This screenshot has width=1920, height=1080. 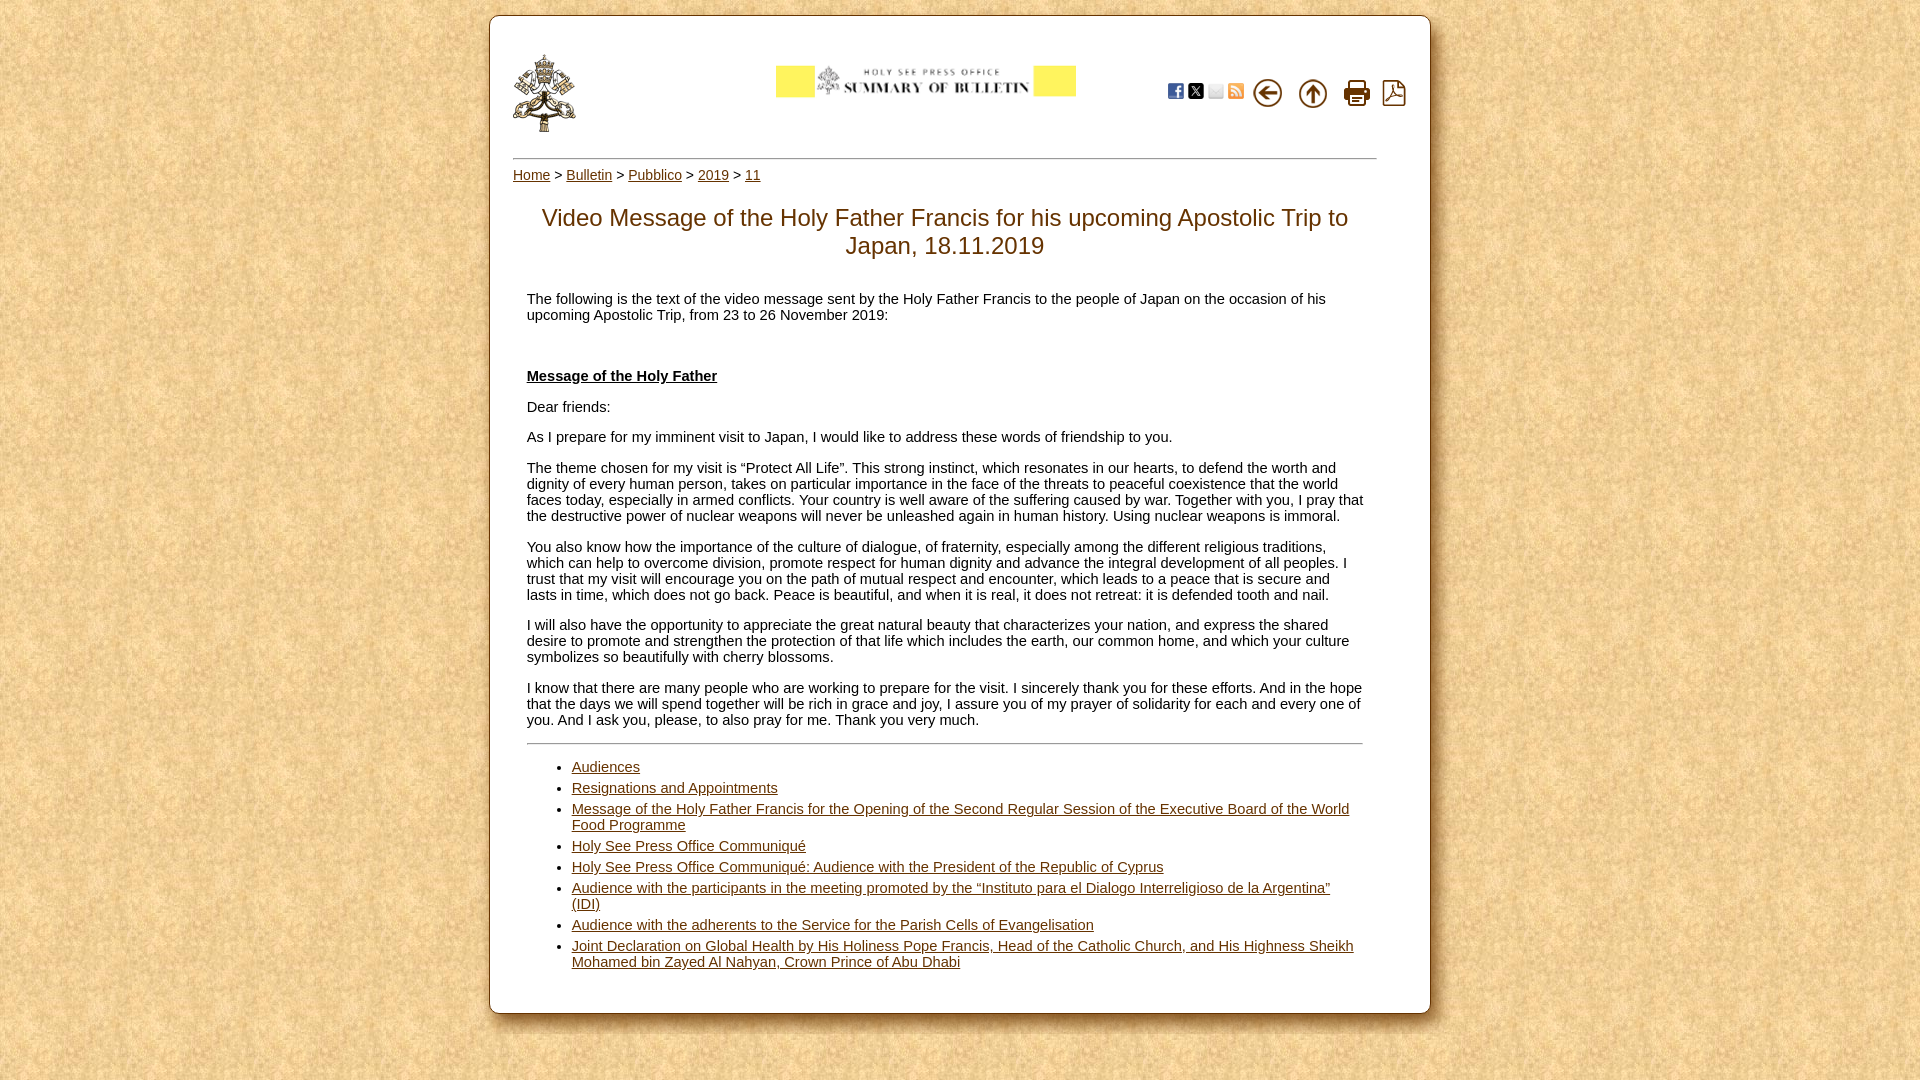 I want to click on Top, so click(x=1312, y=92).